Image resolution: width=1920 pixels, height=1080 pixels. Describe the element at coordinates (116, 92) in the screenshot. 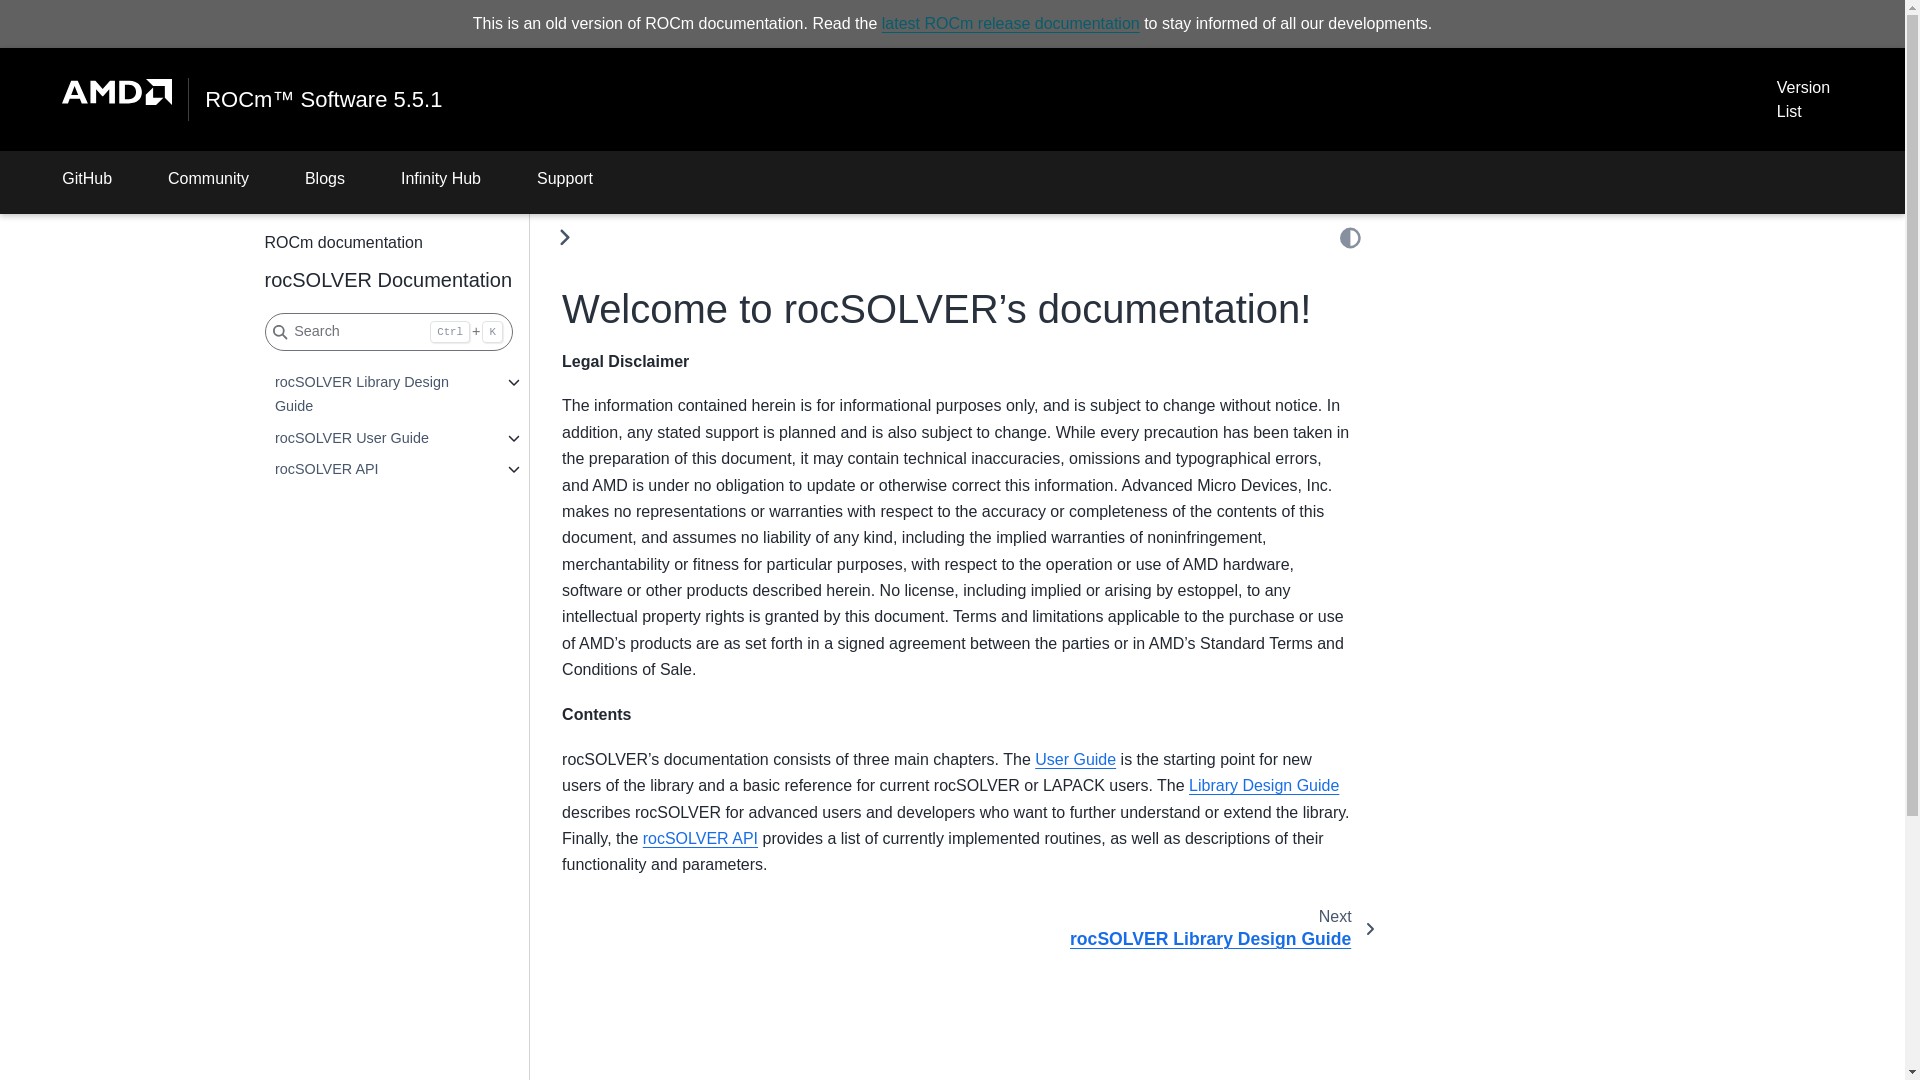

I see `AMD Logo` at that location.